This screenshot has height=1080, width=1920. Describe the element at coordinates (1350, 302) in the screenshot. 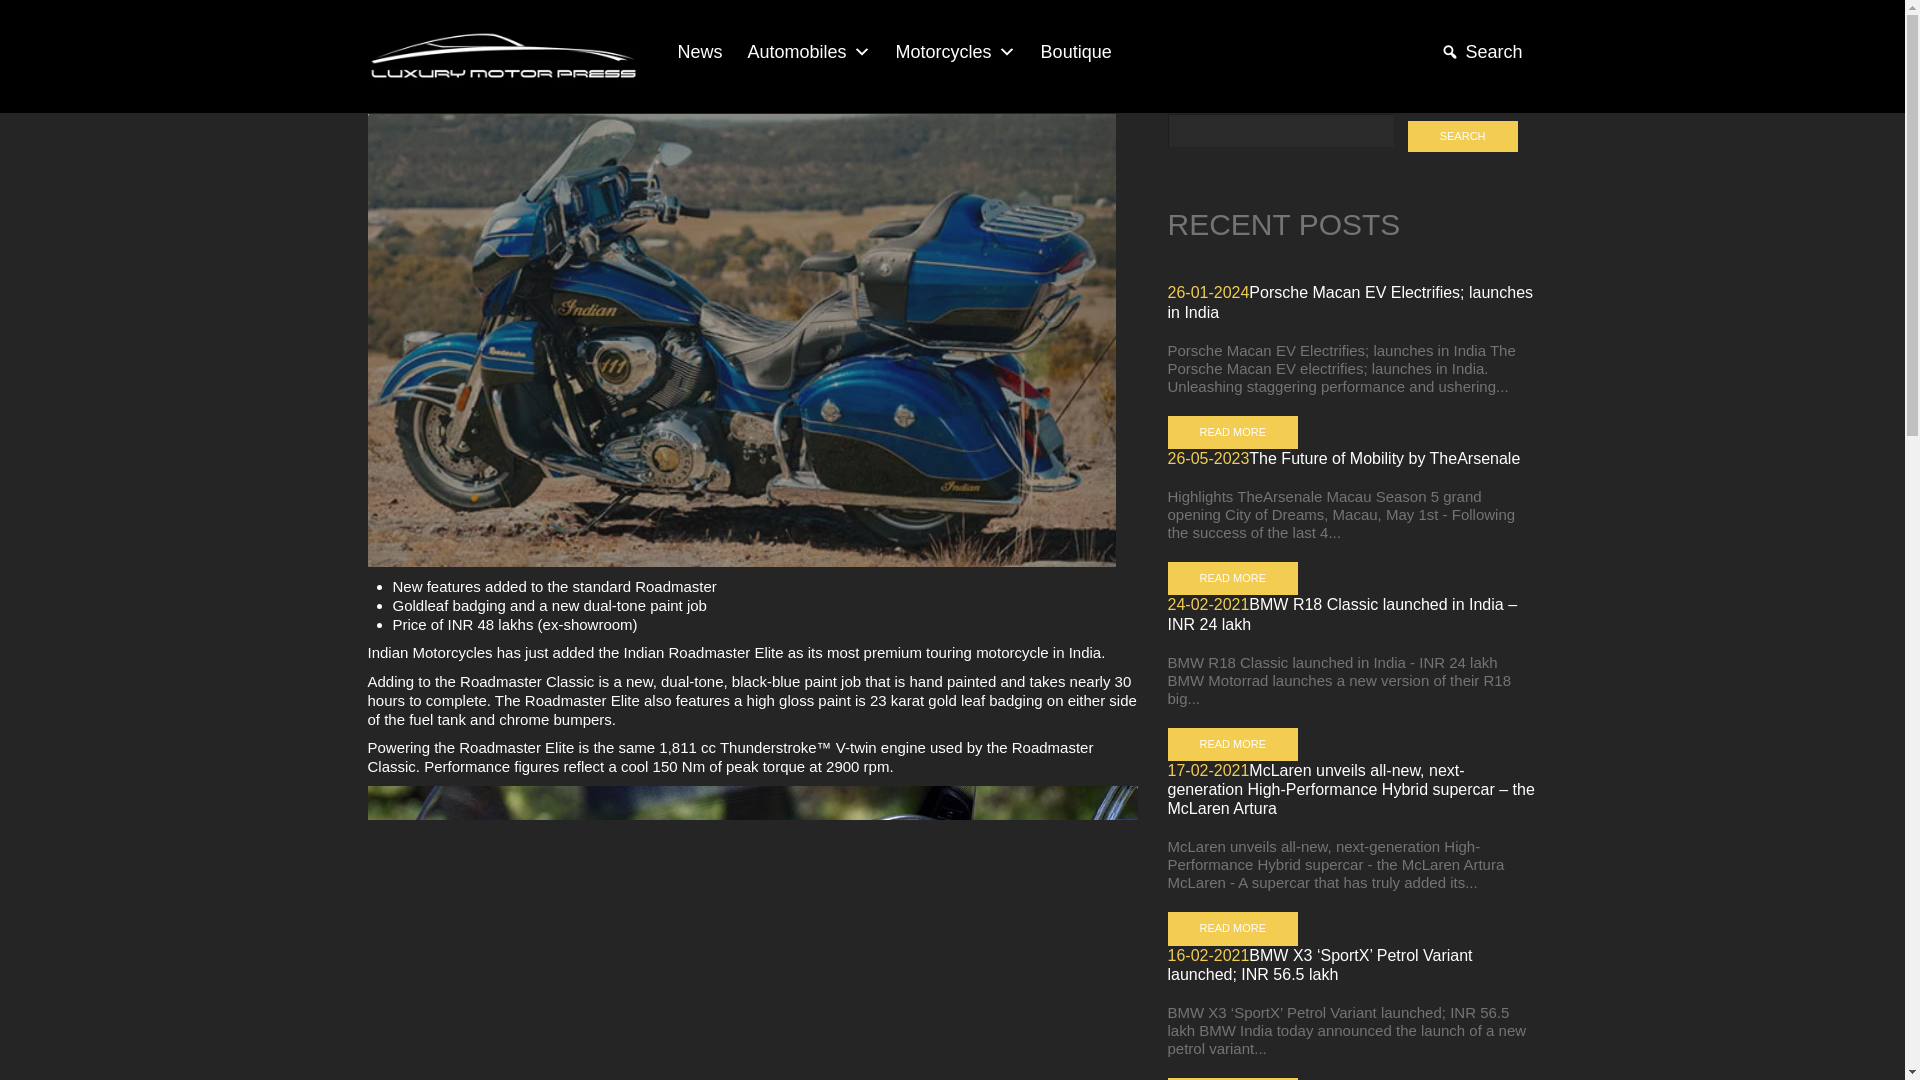

I see `Porsche Macan EV Electrifies; launches in India` at that location.